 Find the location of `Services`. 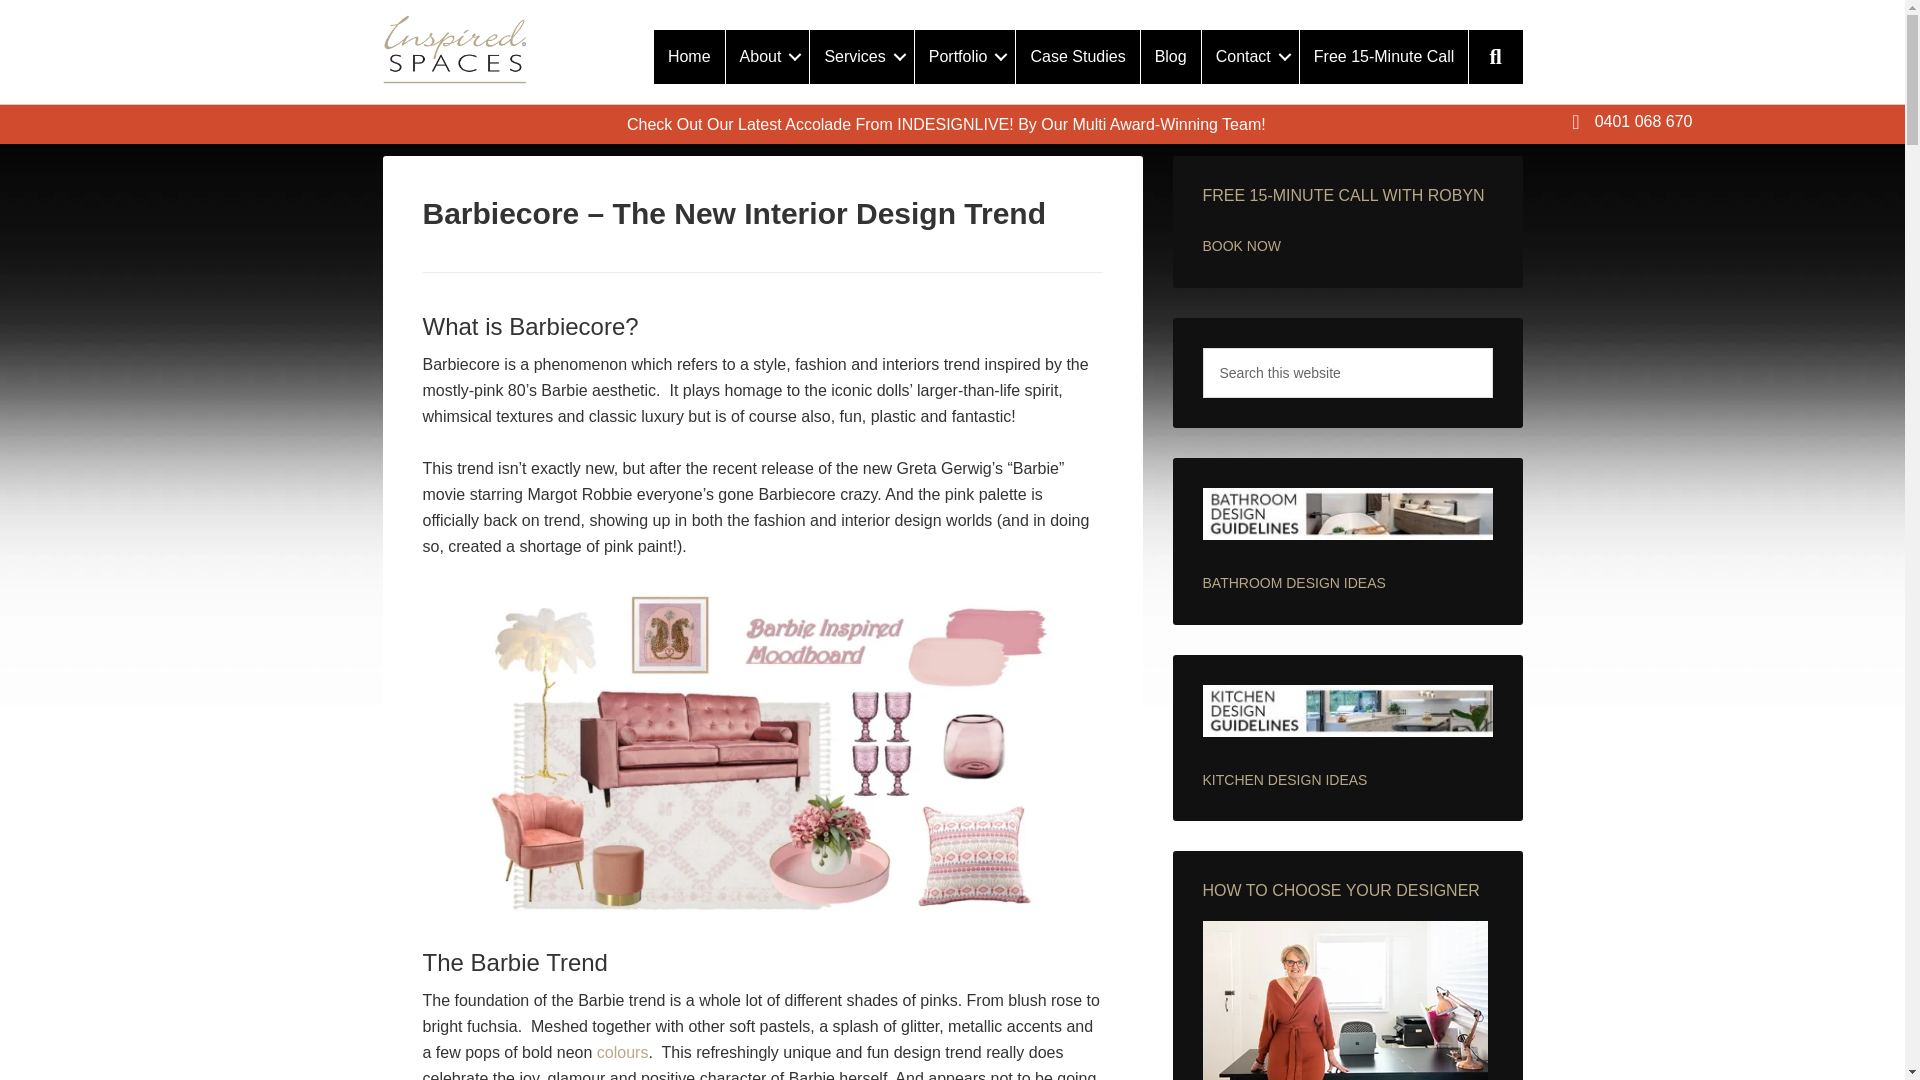

Services is located at coordinates (862, 57).